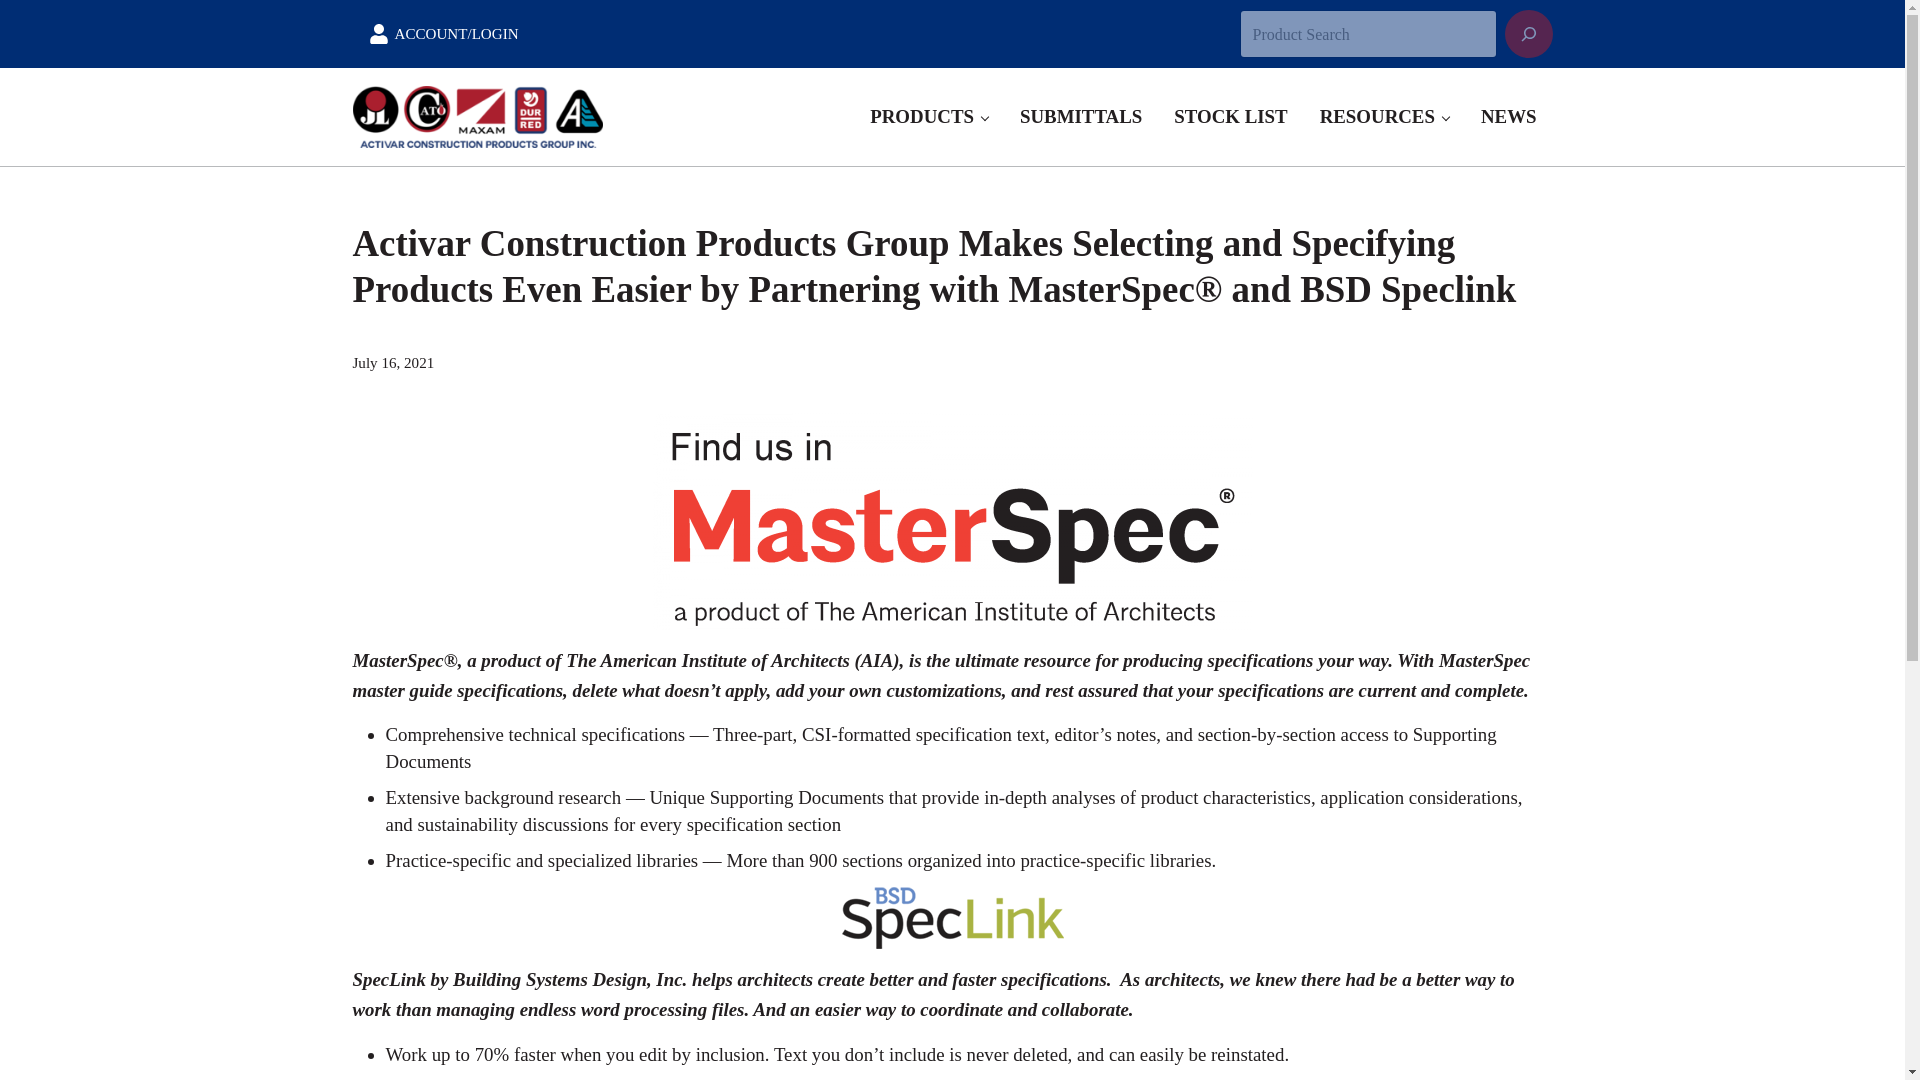 Image resolution: width=1920 pixels, height=1080 pixels. I want to click on NEWS, so click(1508, 116).